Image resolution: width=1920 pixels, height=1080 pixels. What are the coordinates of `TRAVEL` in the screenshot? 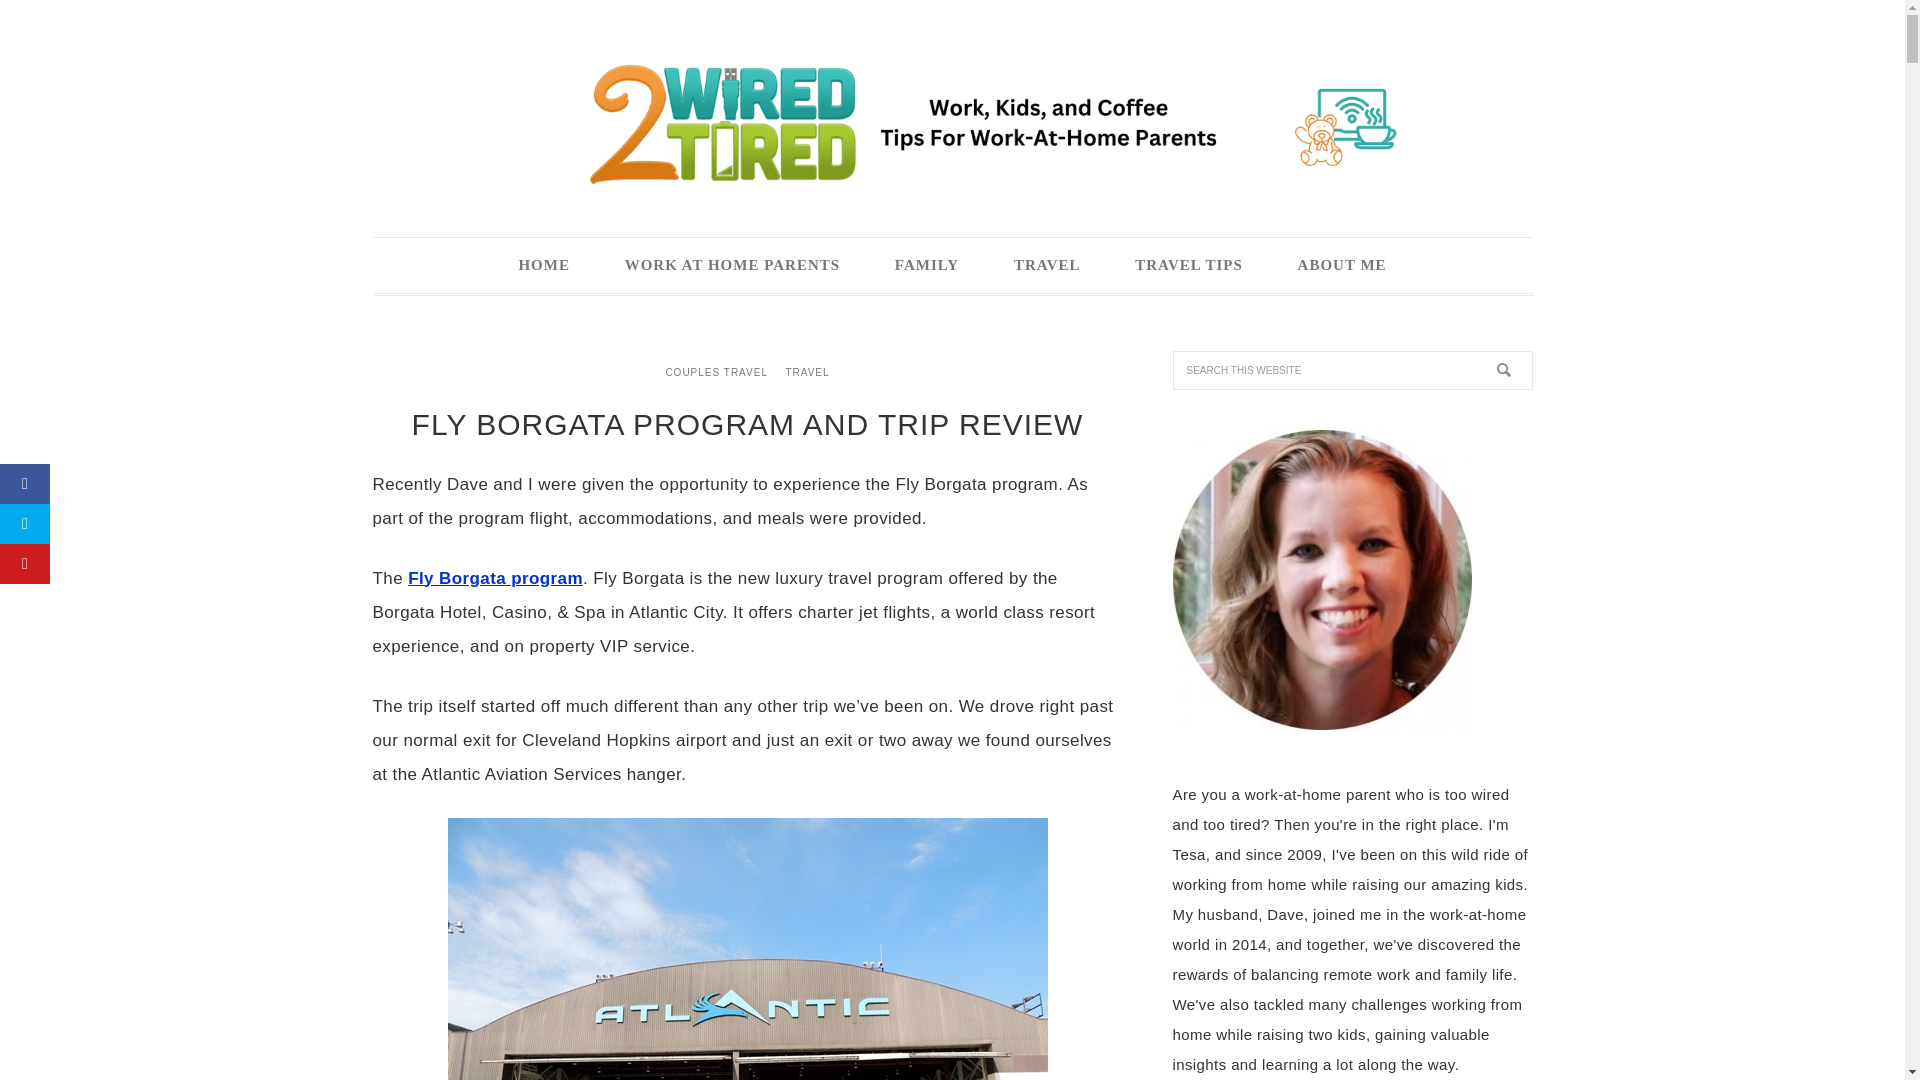 It's located at (806, 372).